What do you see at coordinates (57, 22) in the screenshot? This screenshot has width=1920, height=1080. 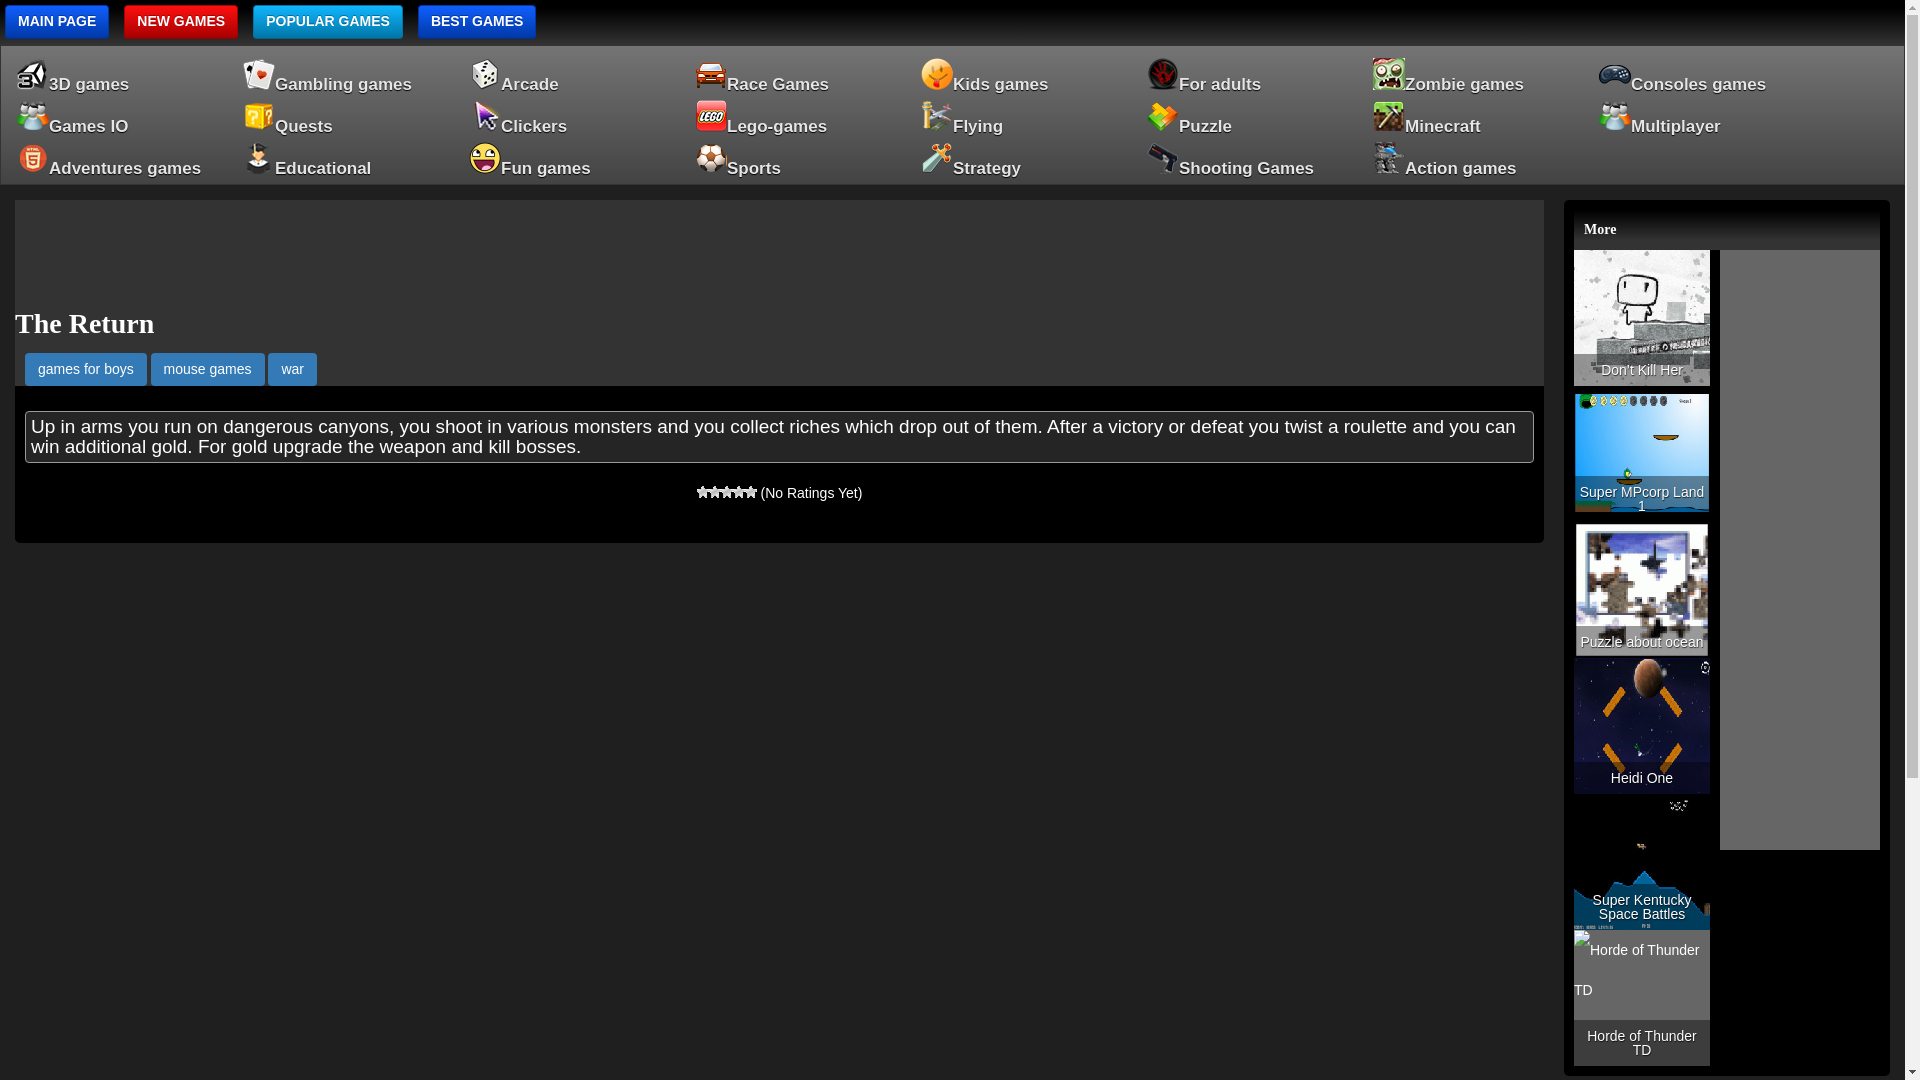 I see `MAIN PAGE` at bounding box center [57, 22].